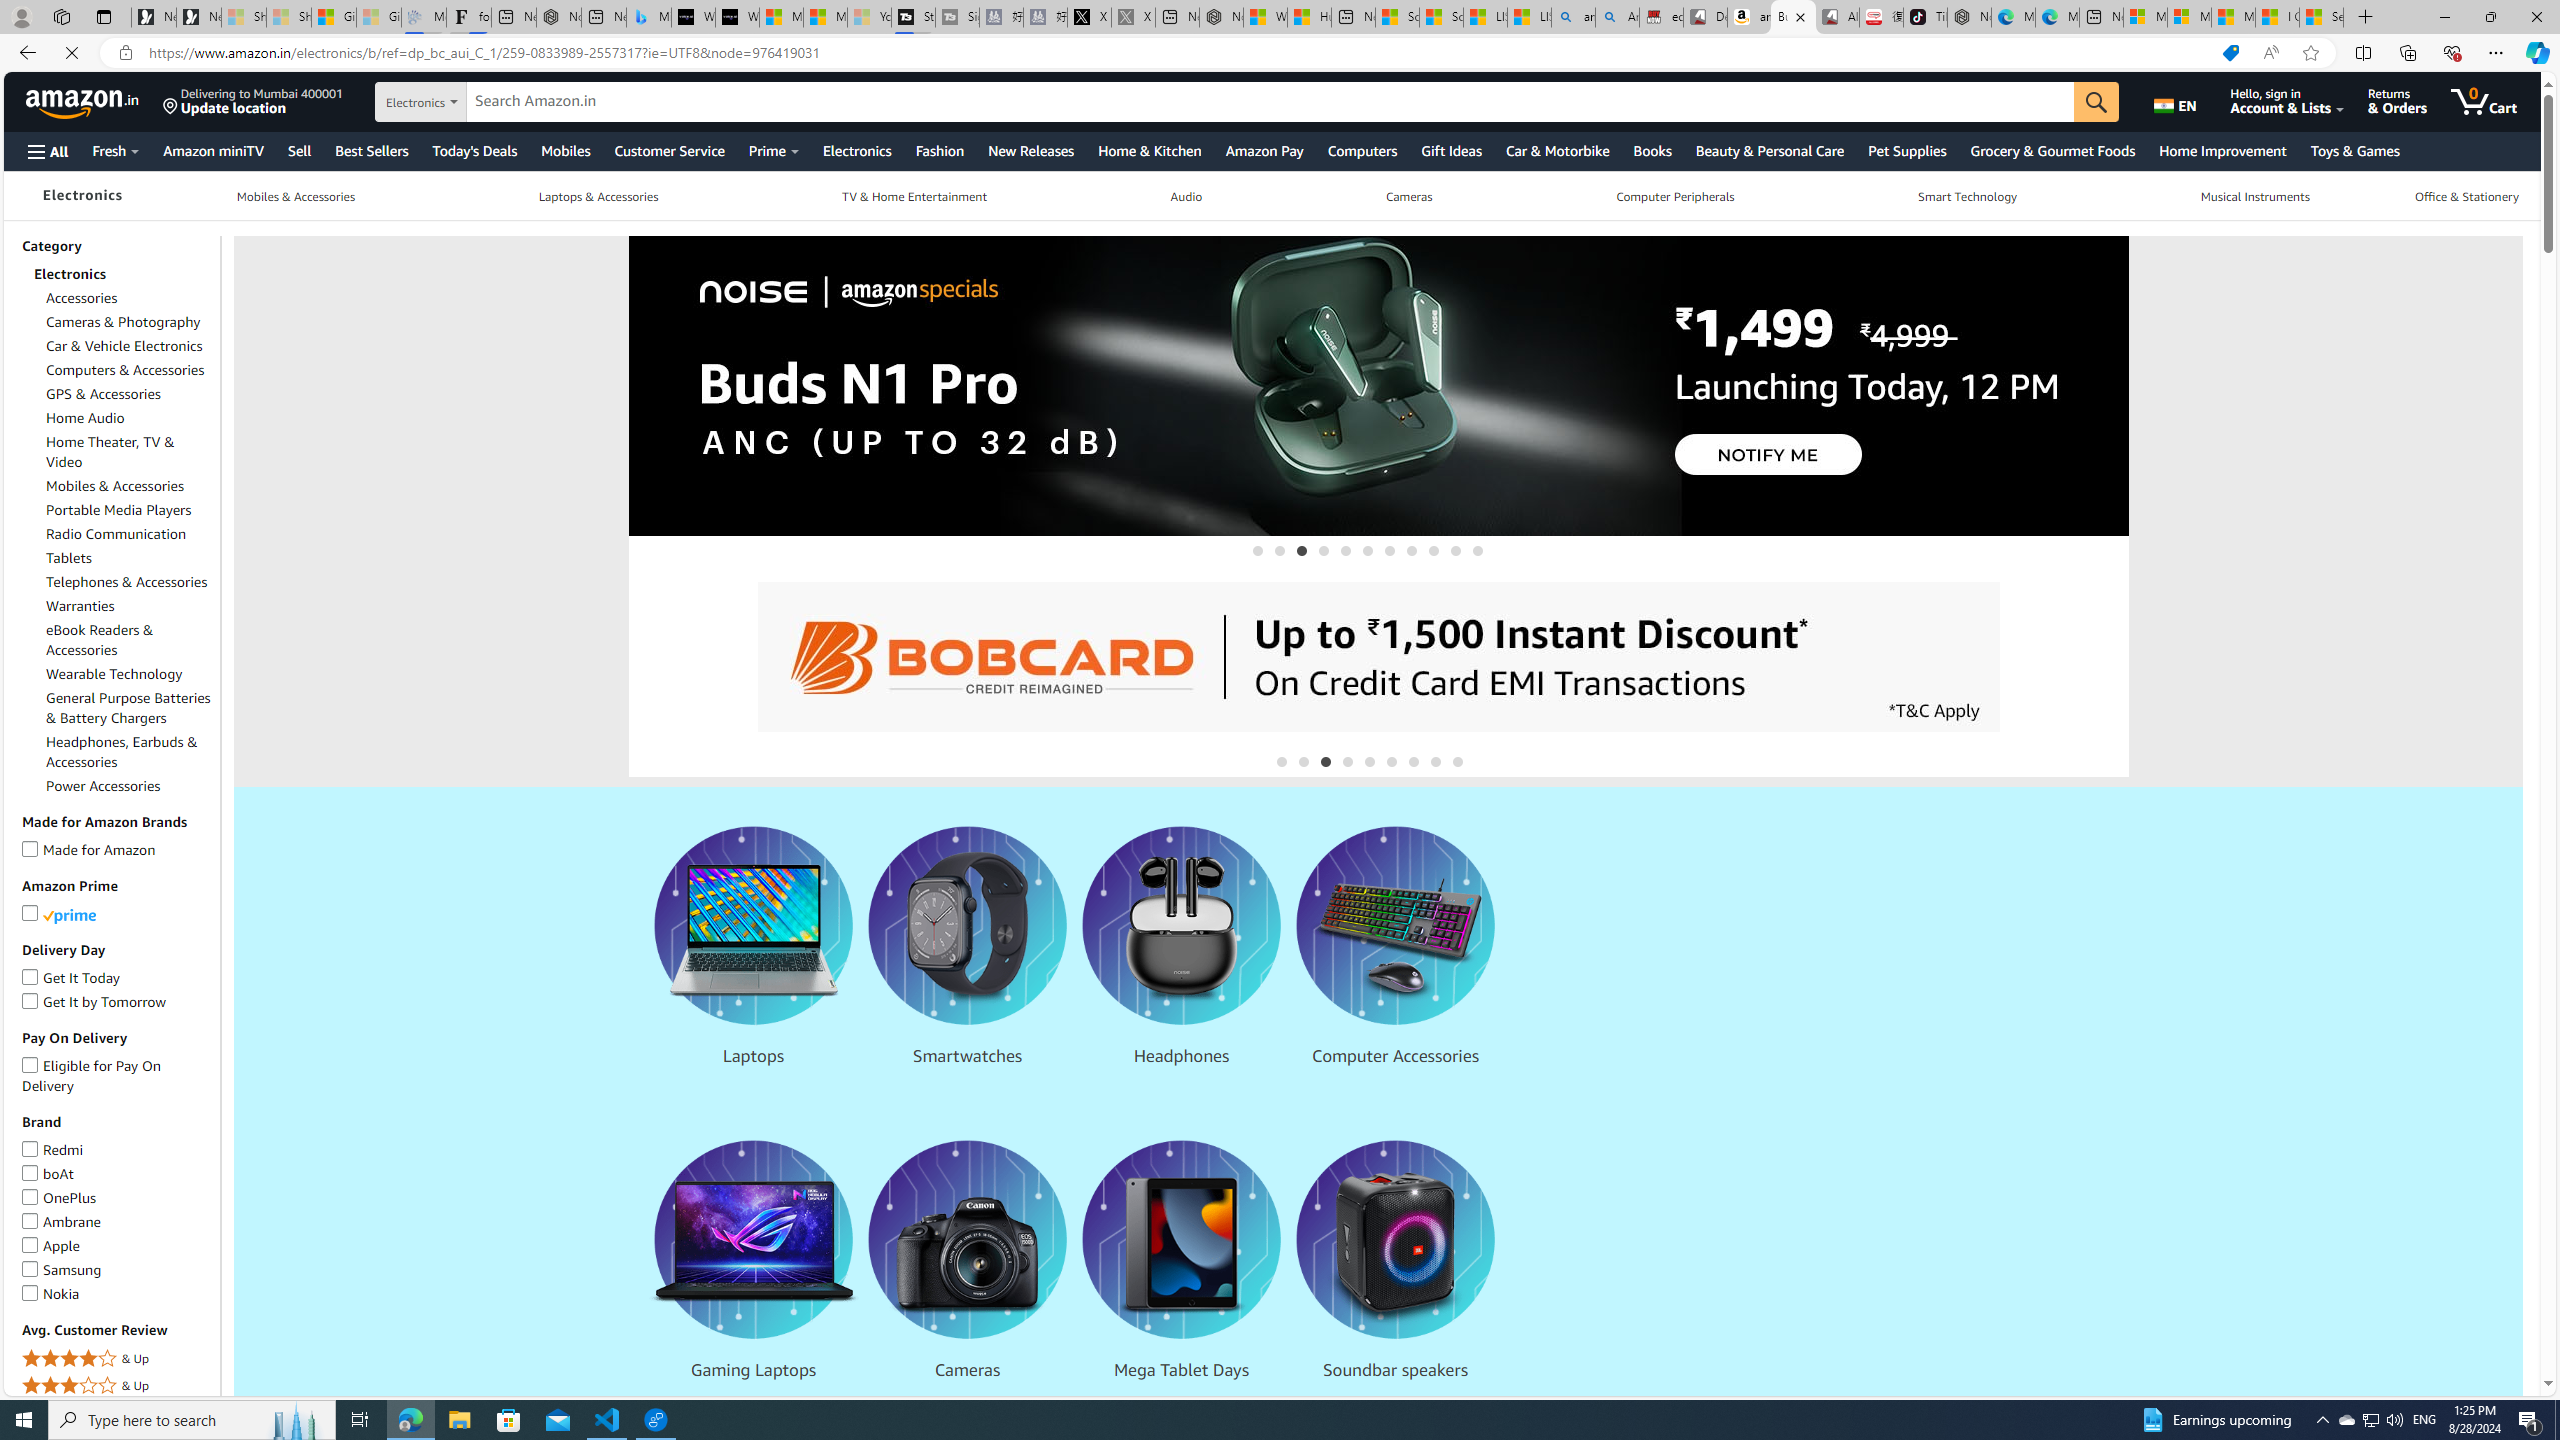 This screenshot has height=1440, width=2560. I want to click on Huge shark washes ashore at New York City beach | Watch, so click(1309, 17).